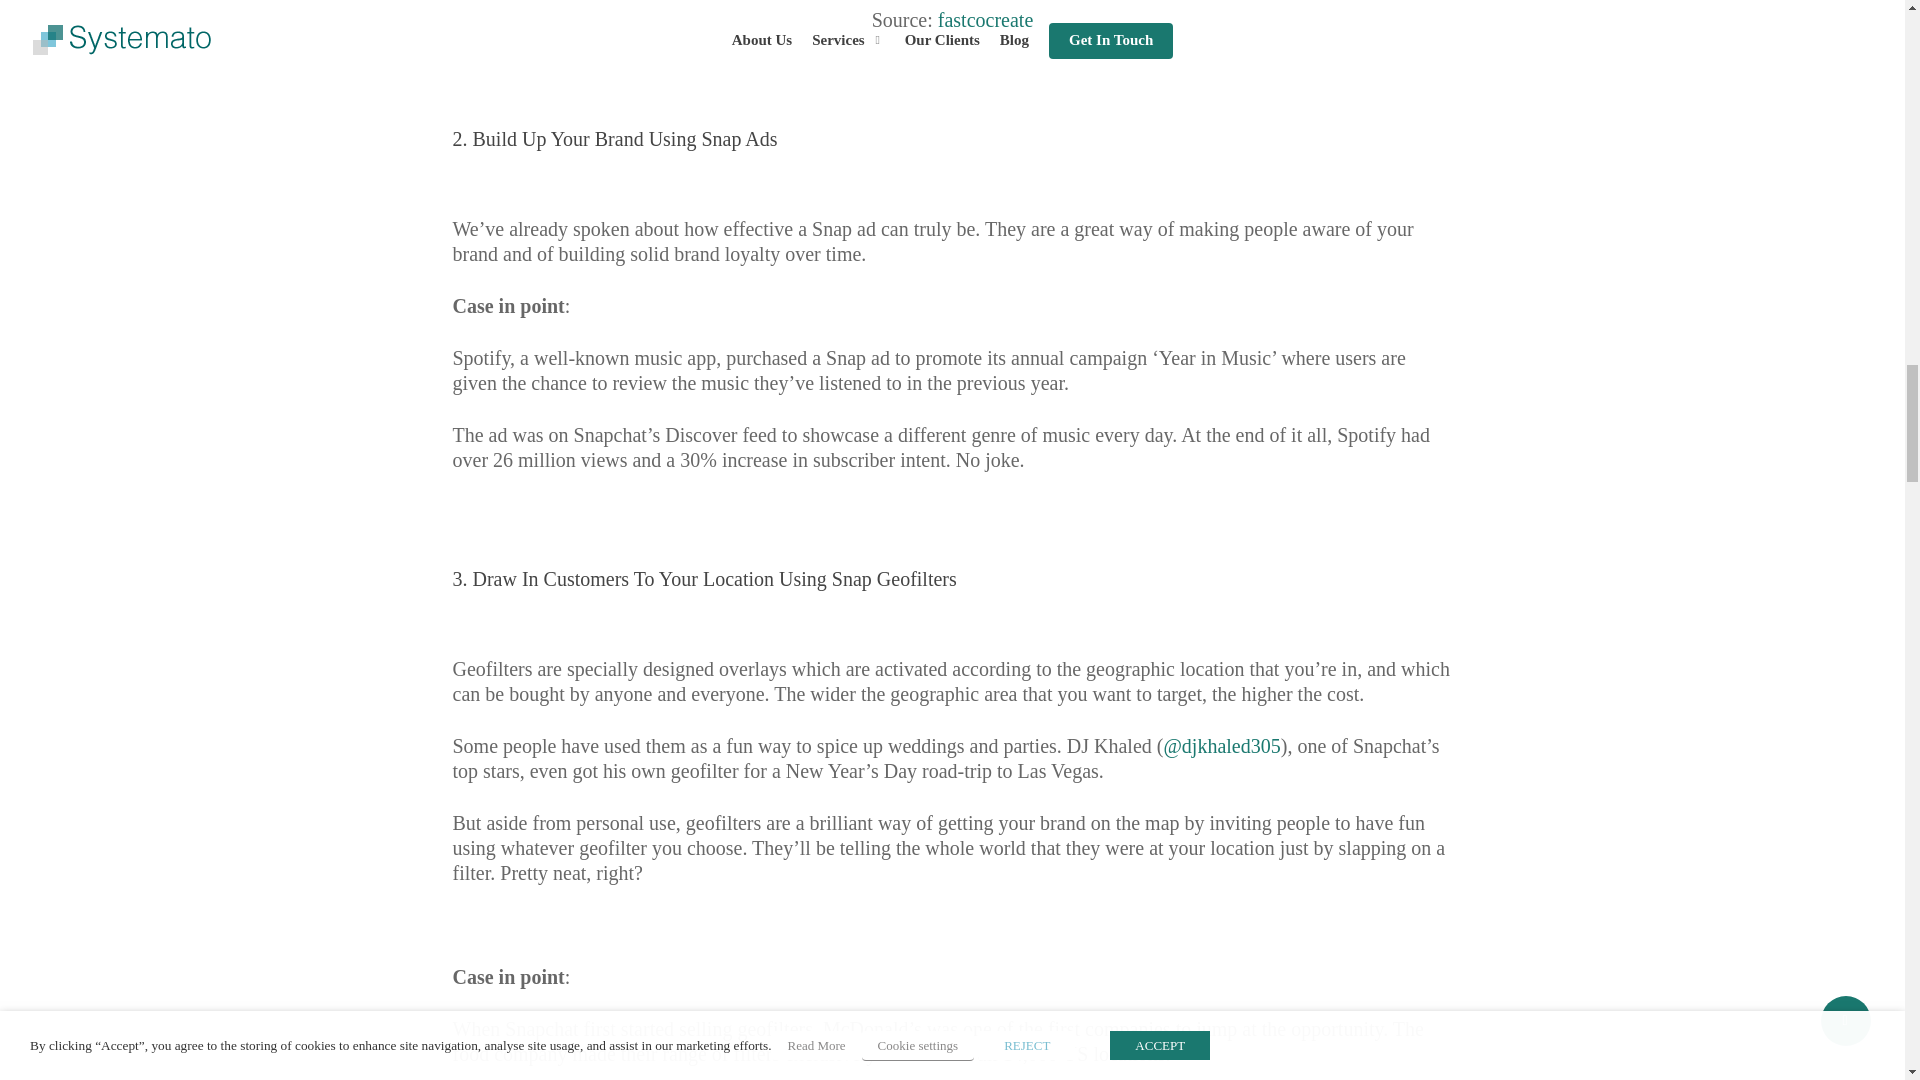  I want to click on fastcocreate, so click(985, 20).